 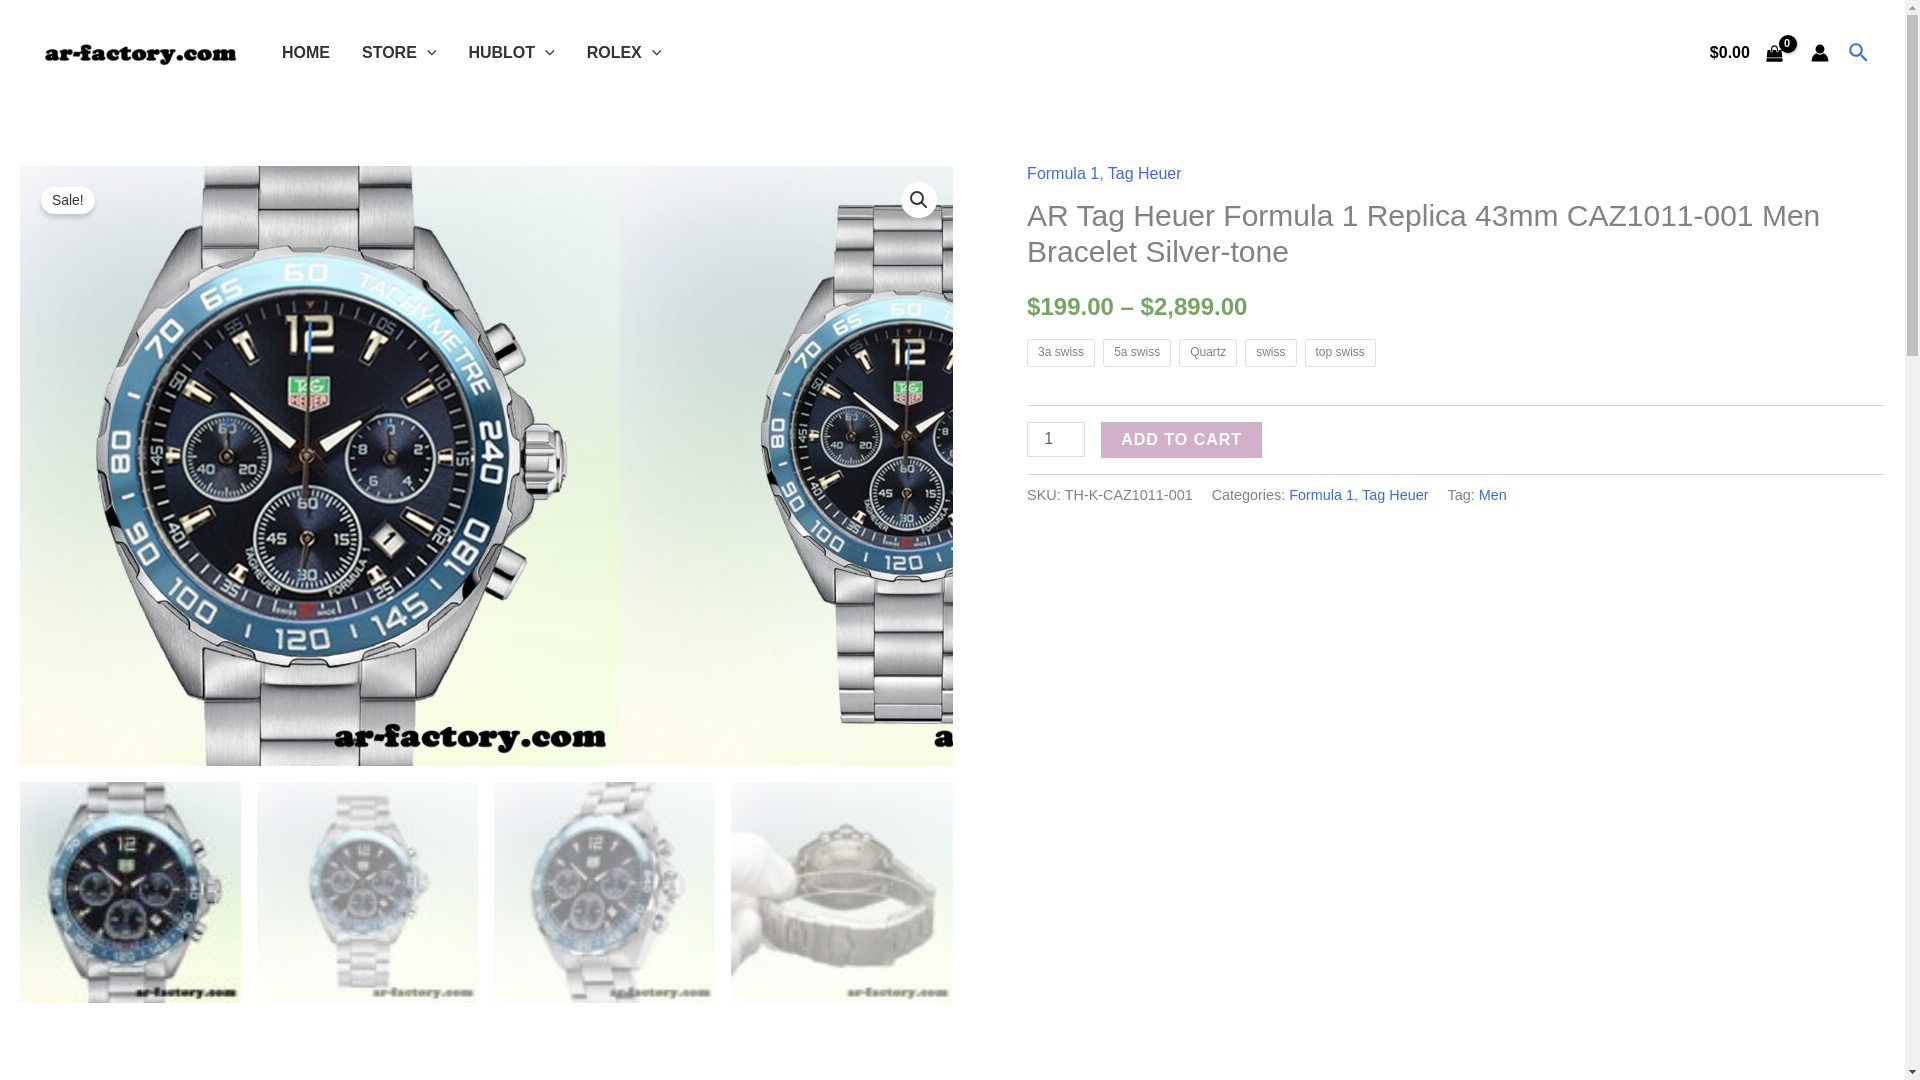 What do you see at coordinates (624, 52) in the screenshot?
I see `ROLEX` at bounding box center [624, 52].